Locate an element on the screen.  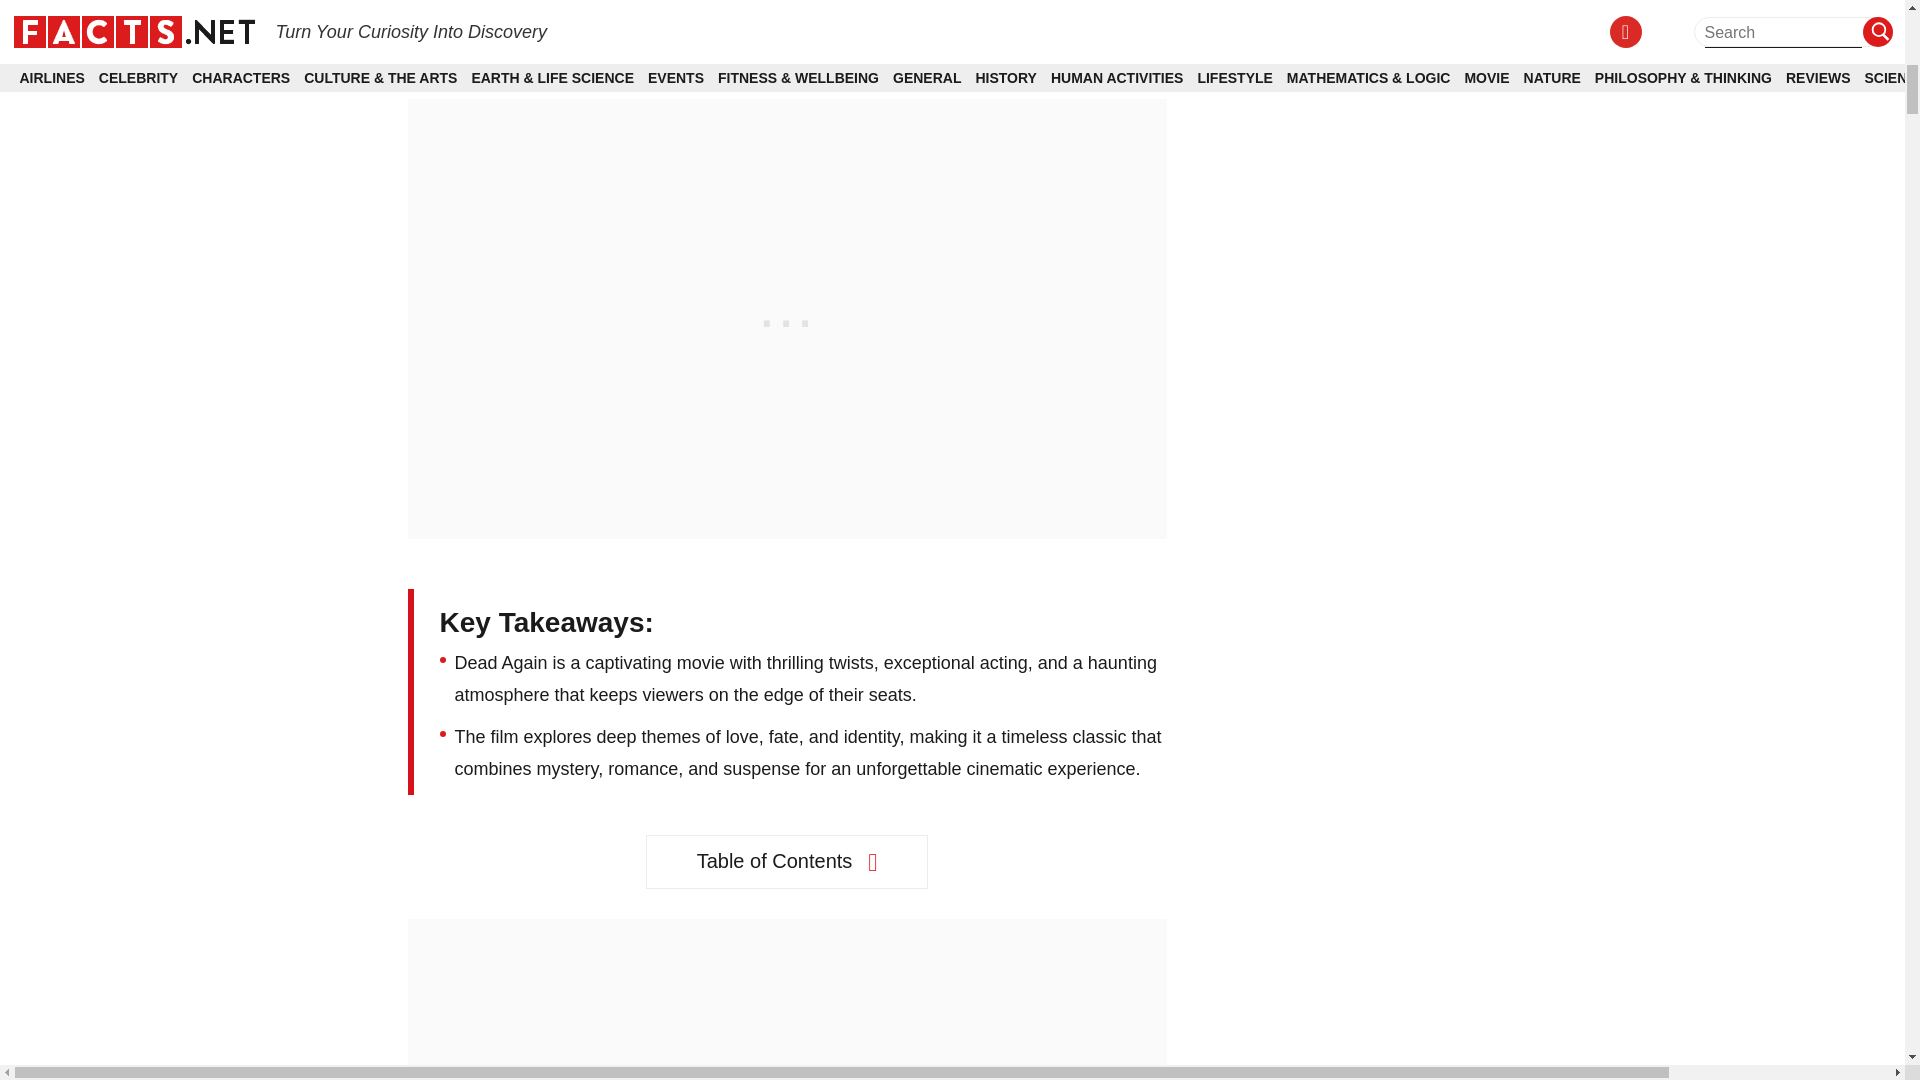
Dead is located at coordinates (558, 10).